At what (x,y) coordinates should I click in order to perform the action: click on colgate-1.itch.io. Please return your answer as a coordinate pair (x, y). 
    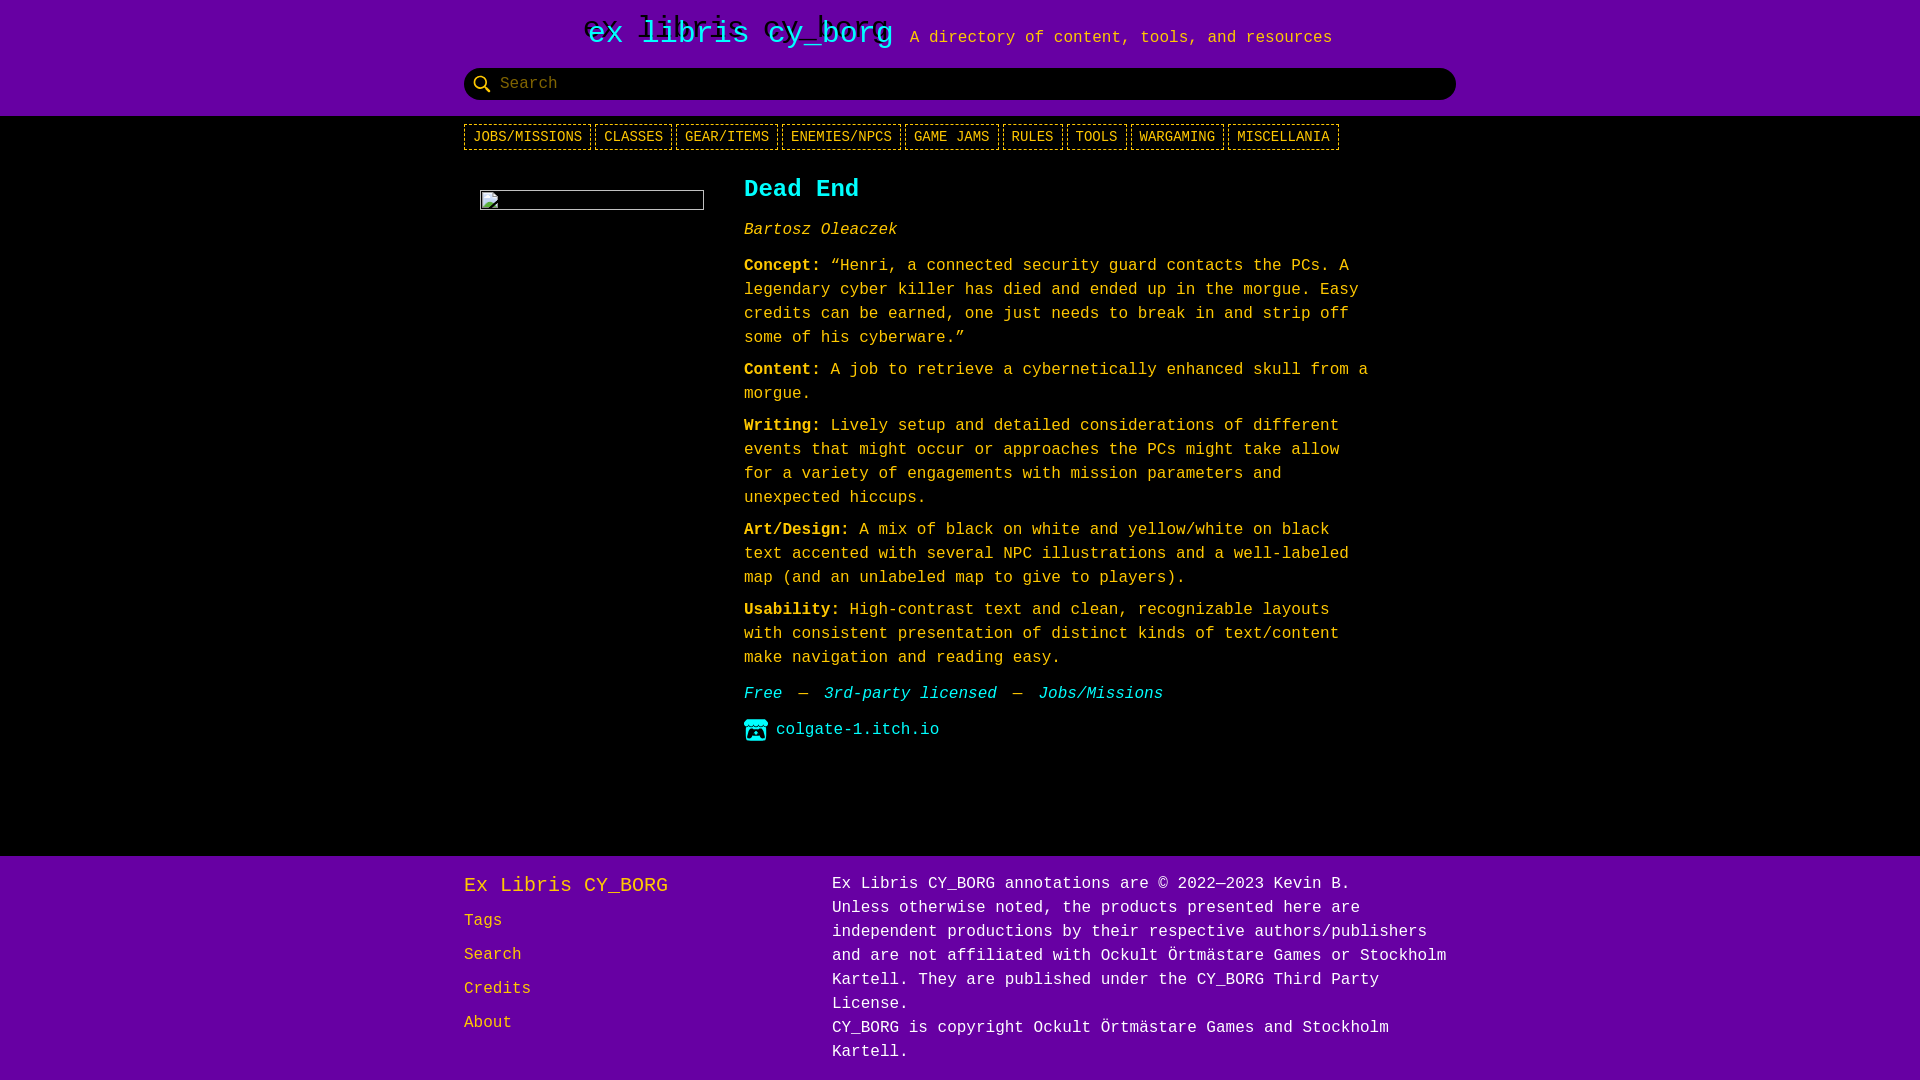
    Looking at the image, I should click on (841, 730).